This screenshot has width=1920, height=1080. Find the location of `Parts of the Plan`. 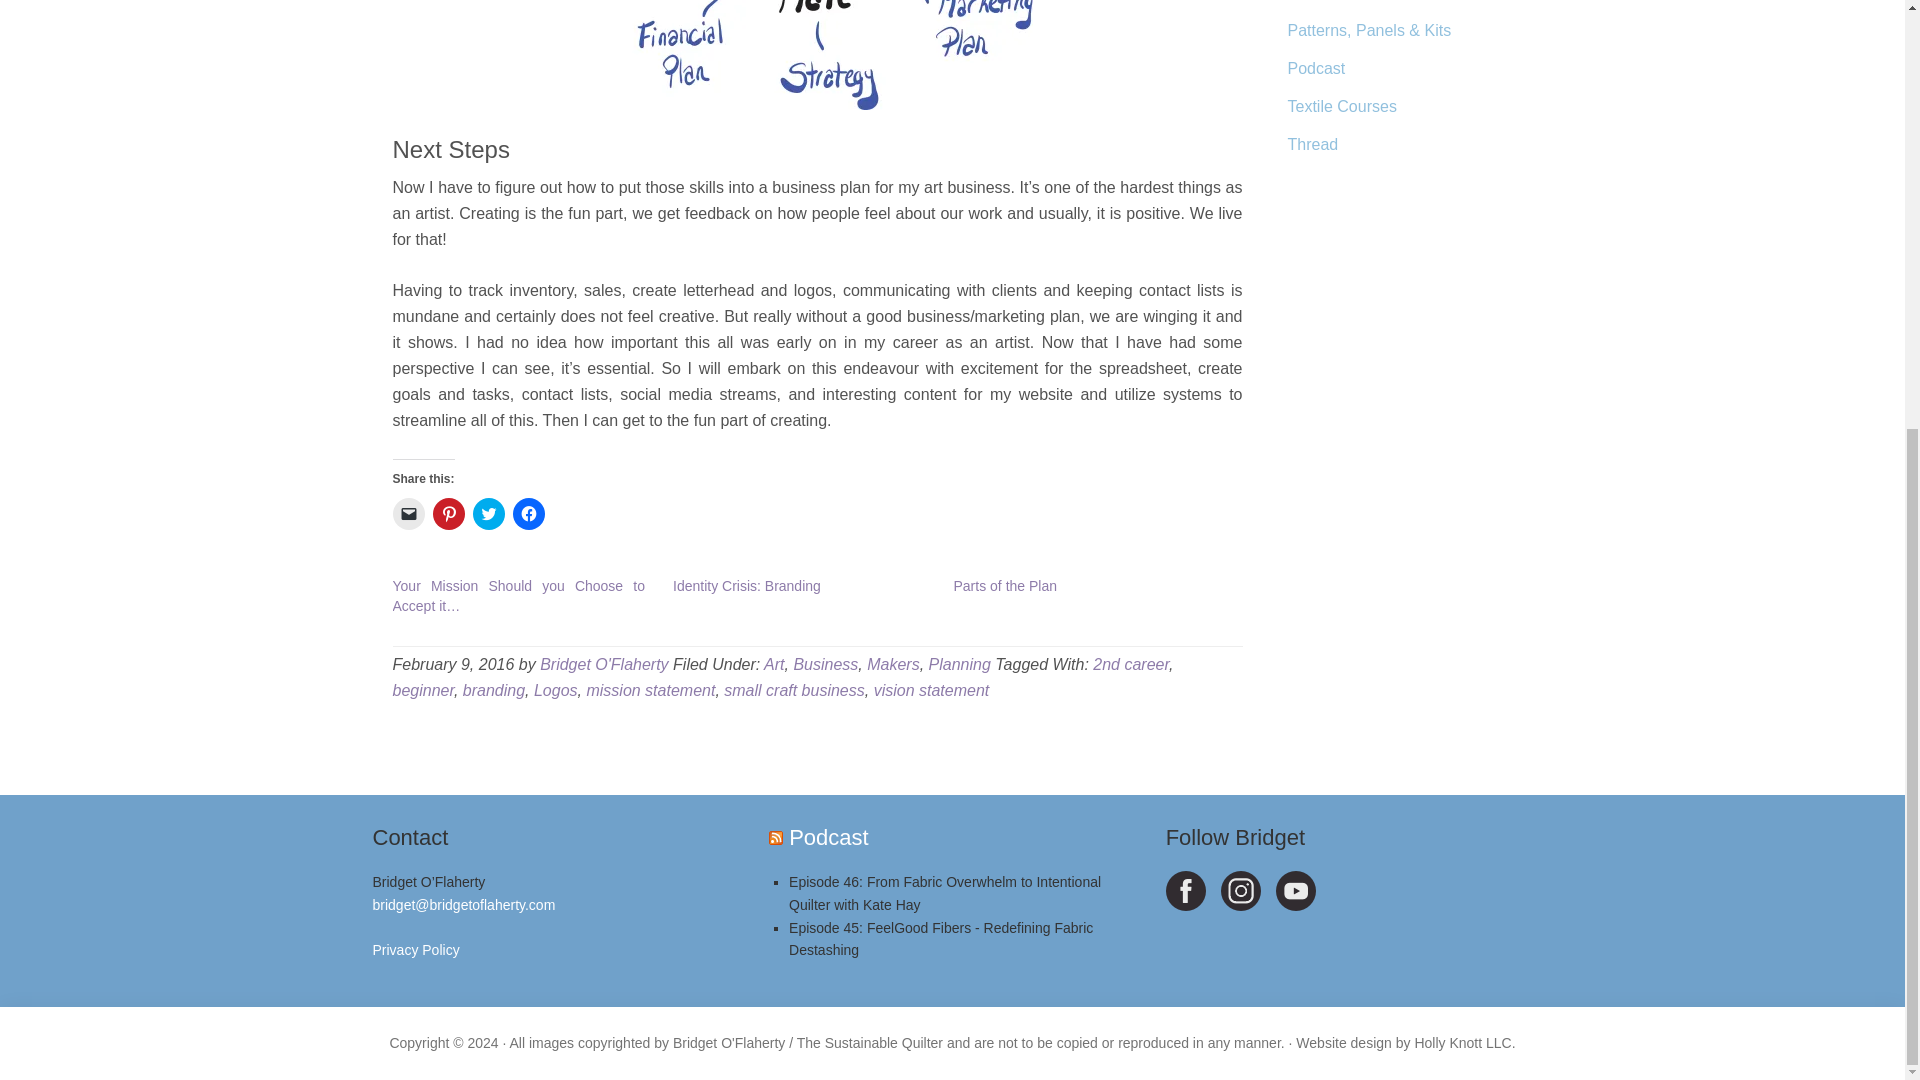

Parts of the Plan is located at coordinates (1006, 586).